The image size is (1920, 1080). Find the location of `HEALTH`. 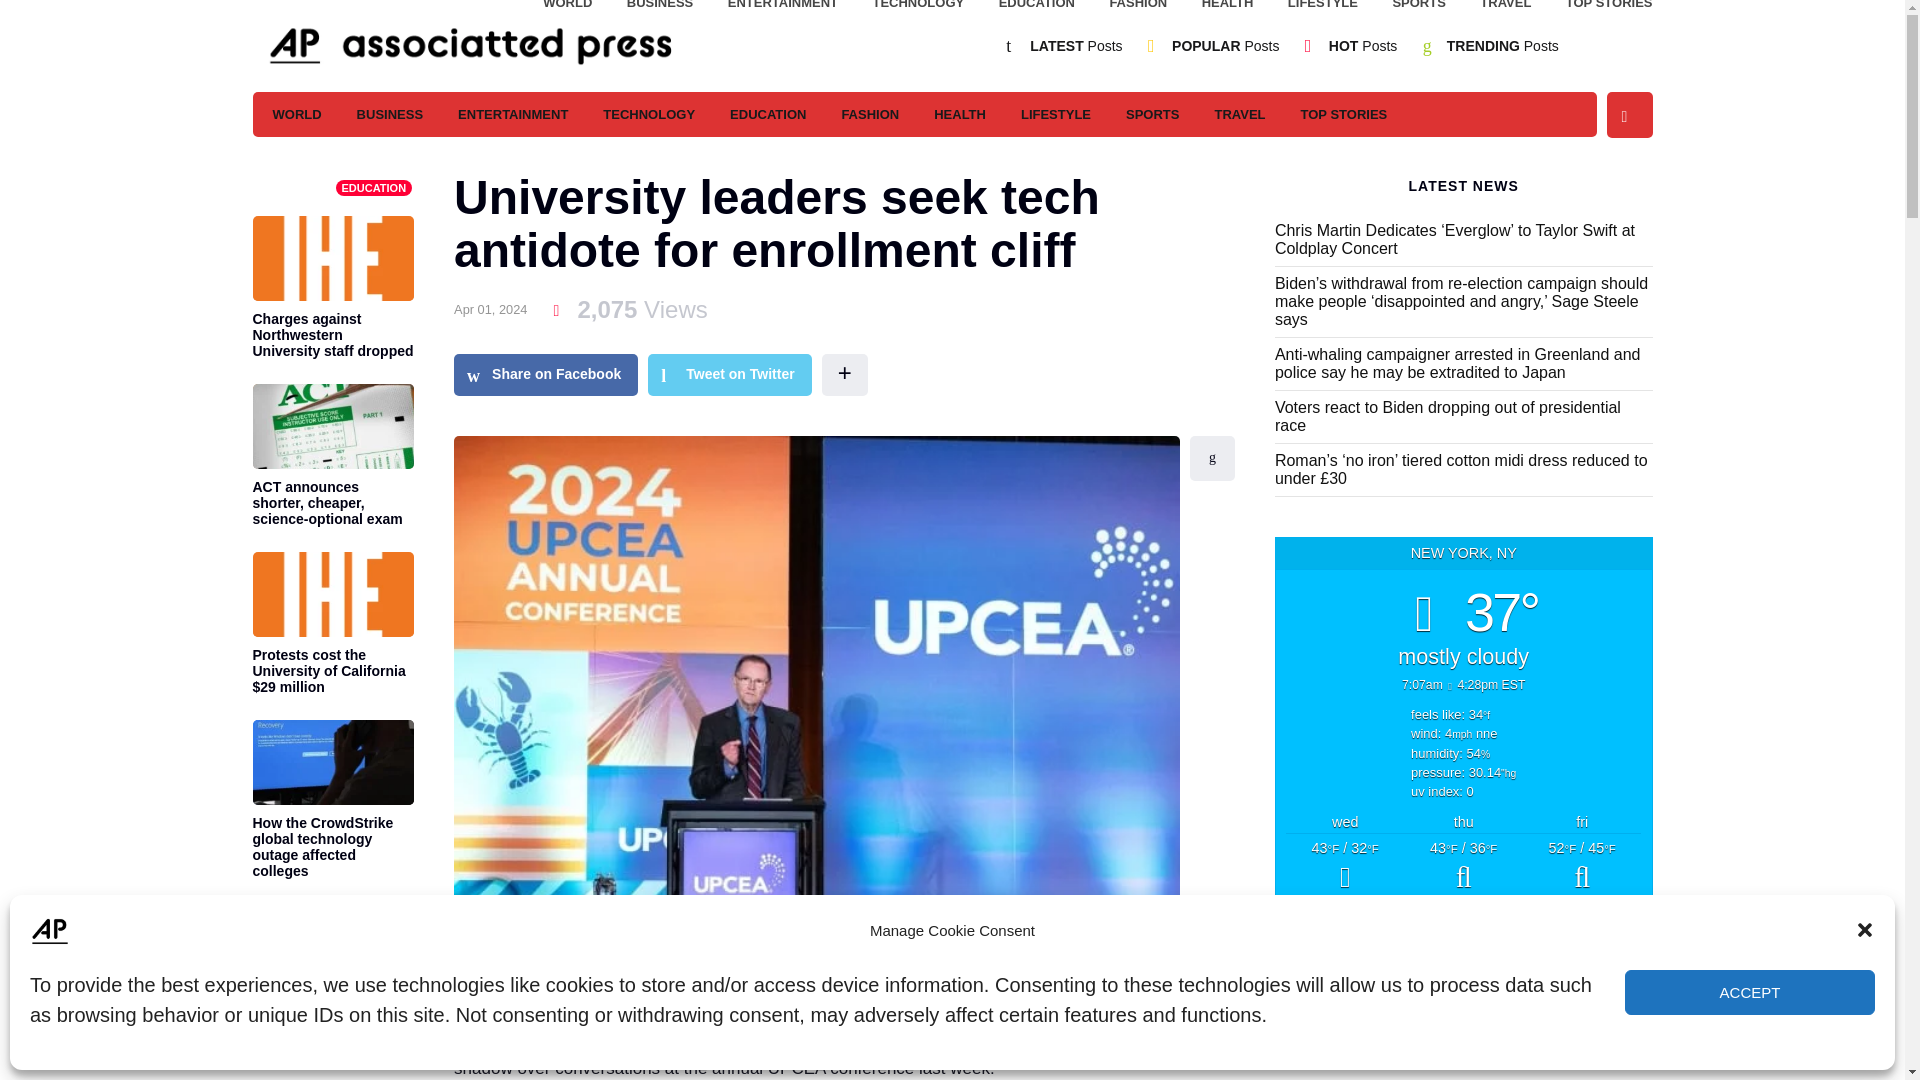

HEALTH is located at coordinates (1227, 8).